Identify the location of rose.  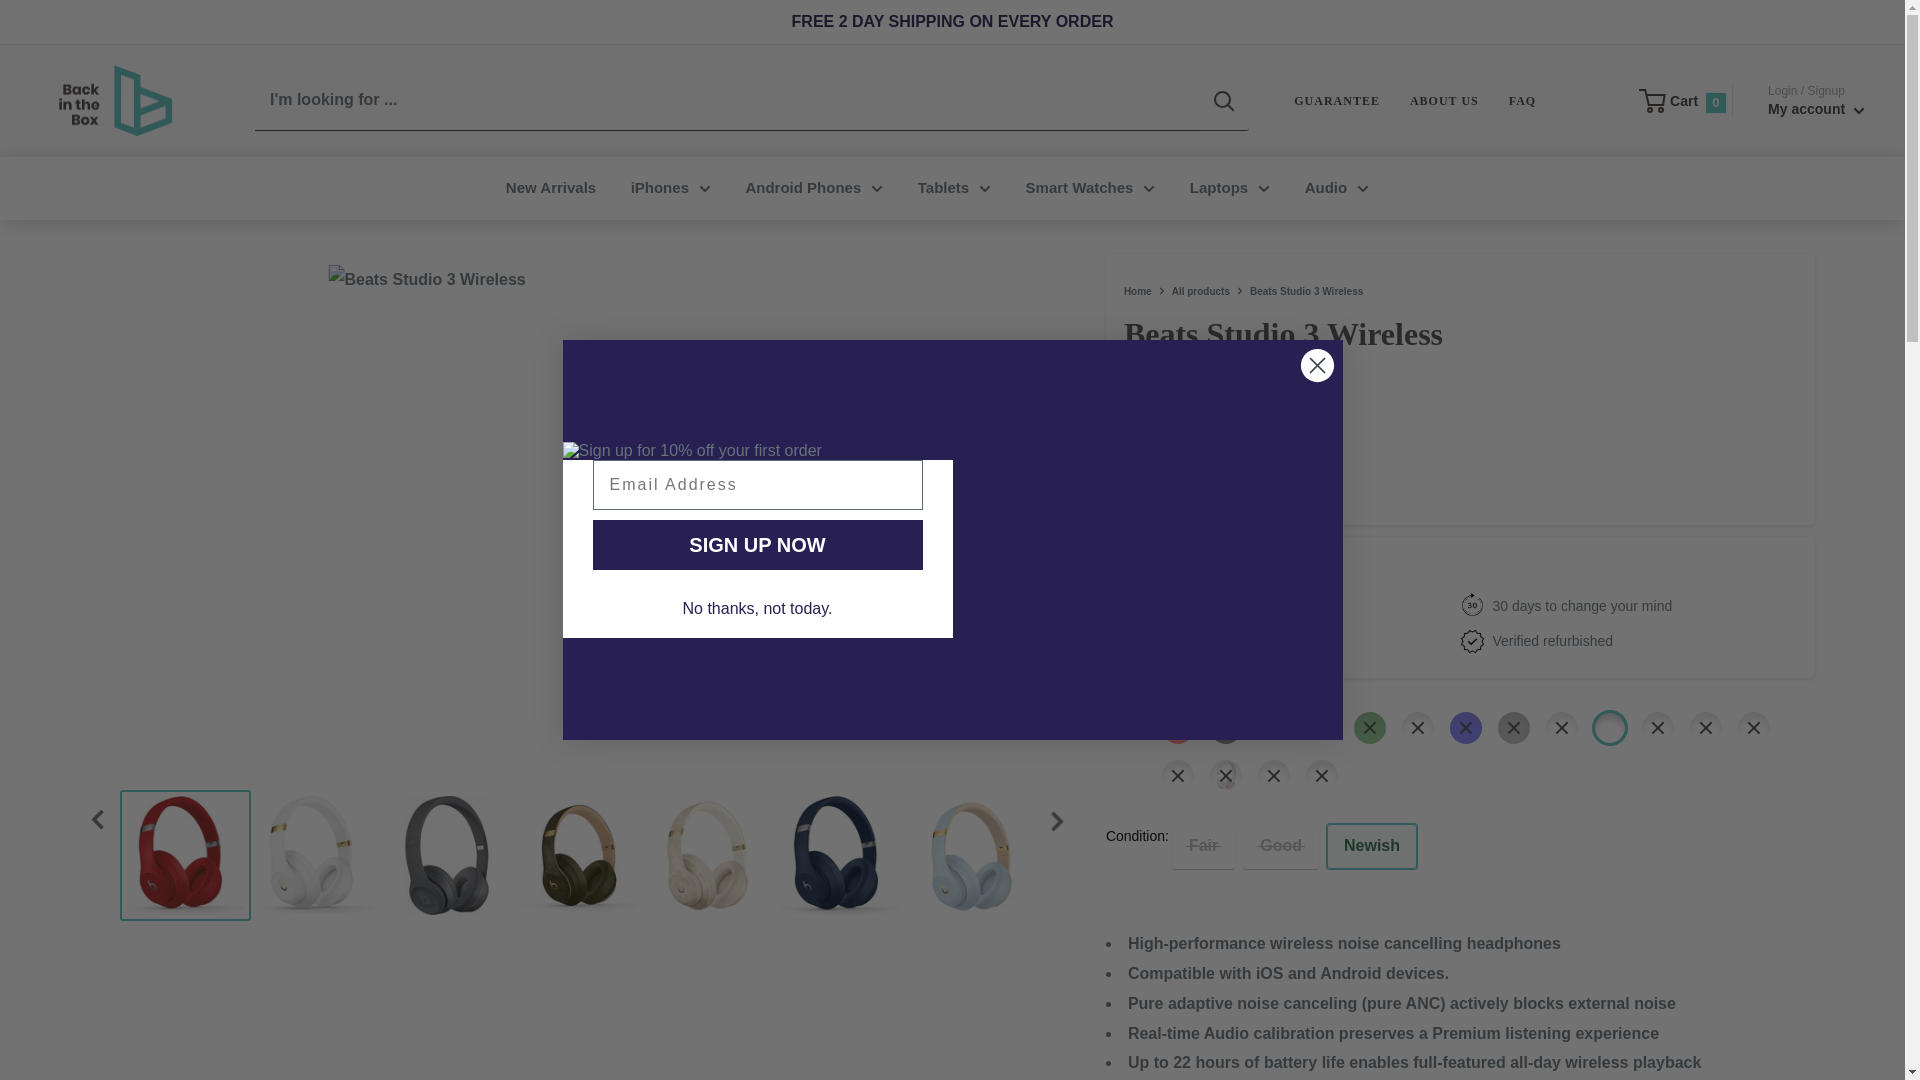
(1226, 776).